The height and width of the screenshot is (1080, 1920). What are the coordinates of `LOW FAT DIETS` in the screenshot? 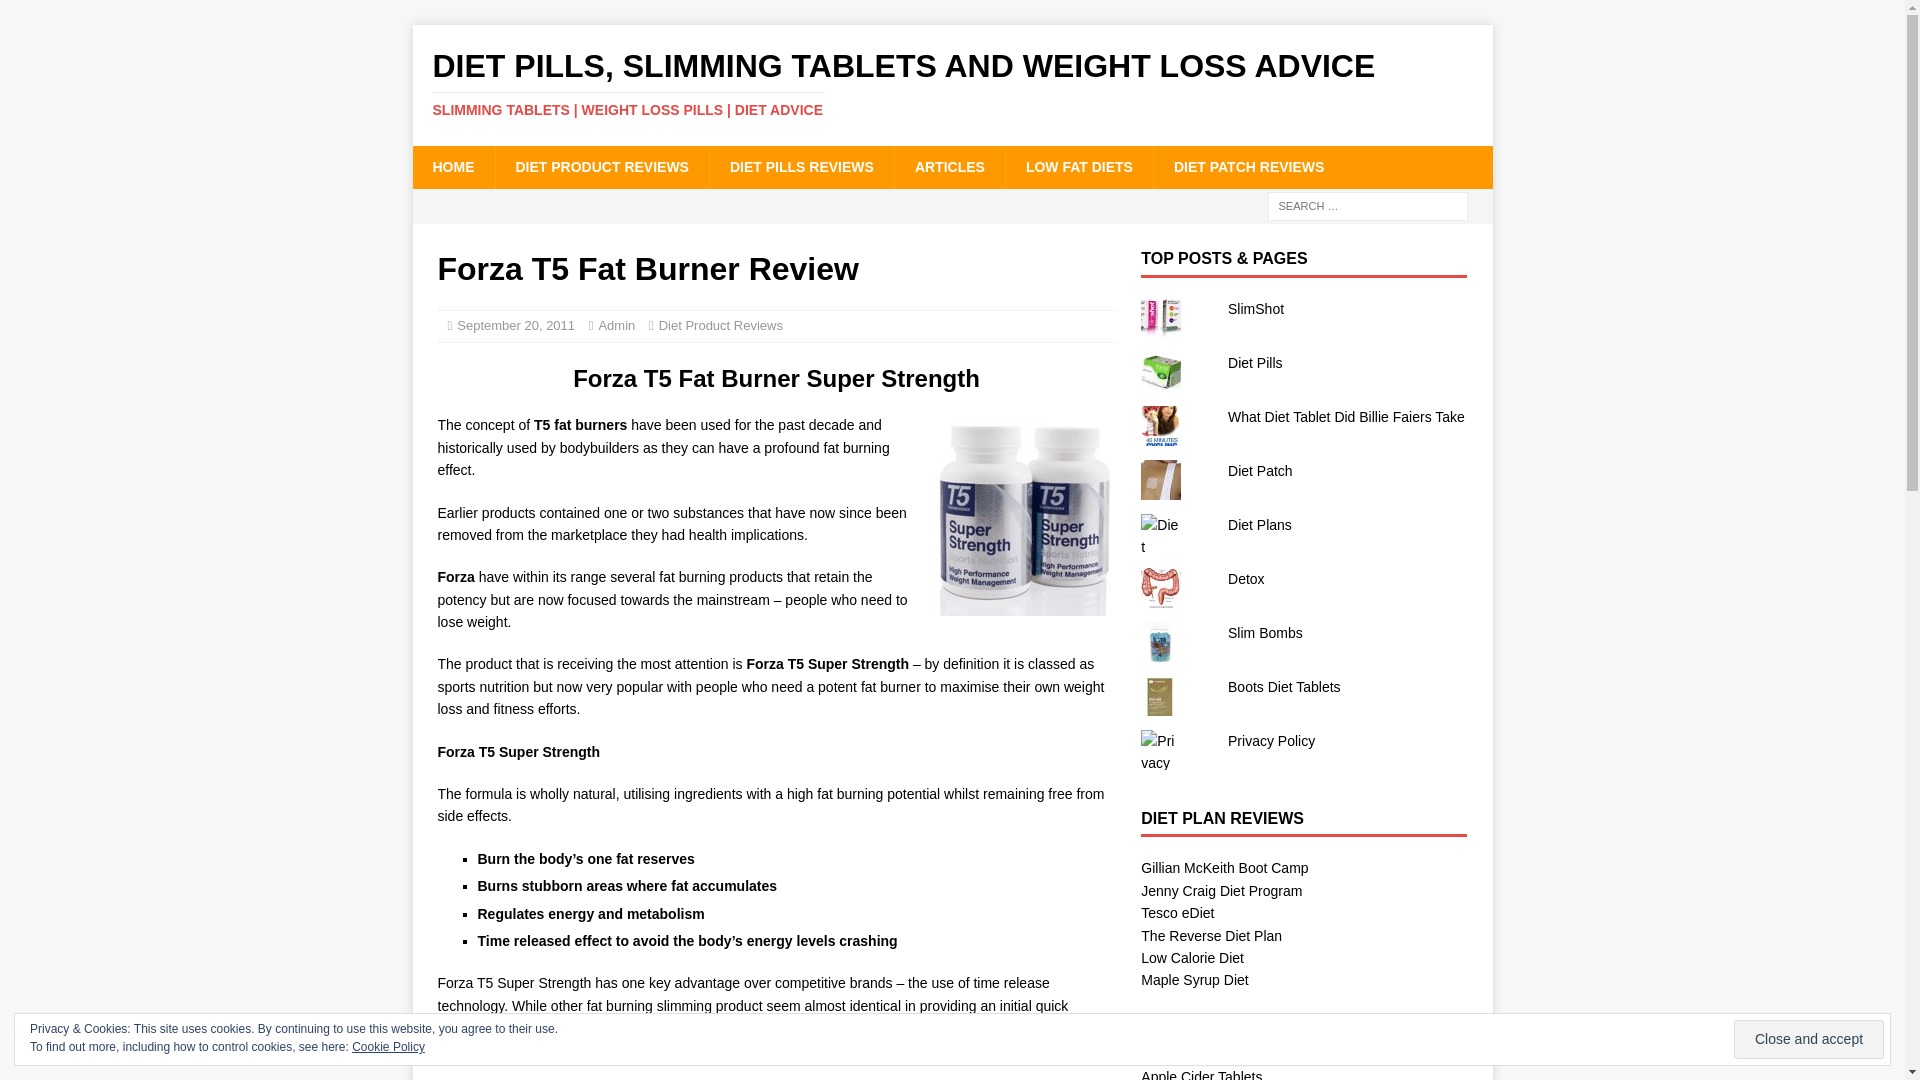 It's located at (1078, 166).